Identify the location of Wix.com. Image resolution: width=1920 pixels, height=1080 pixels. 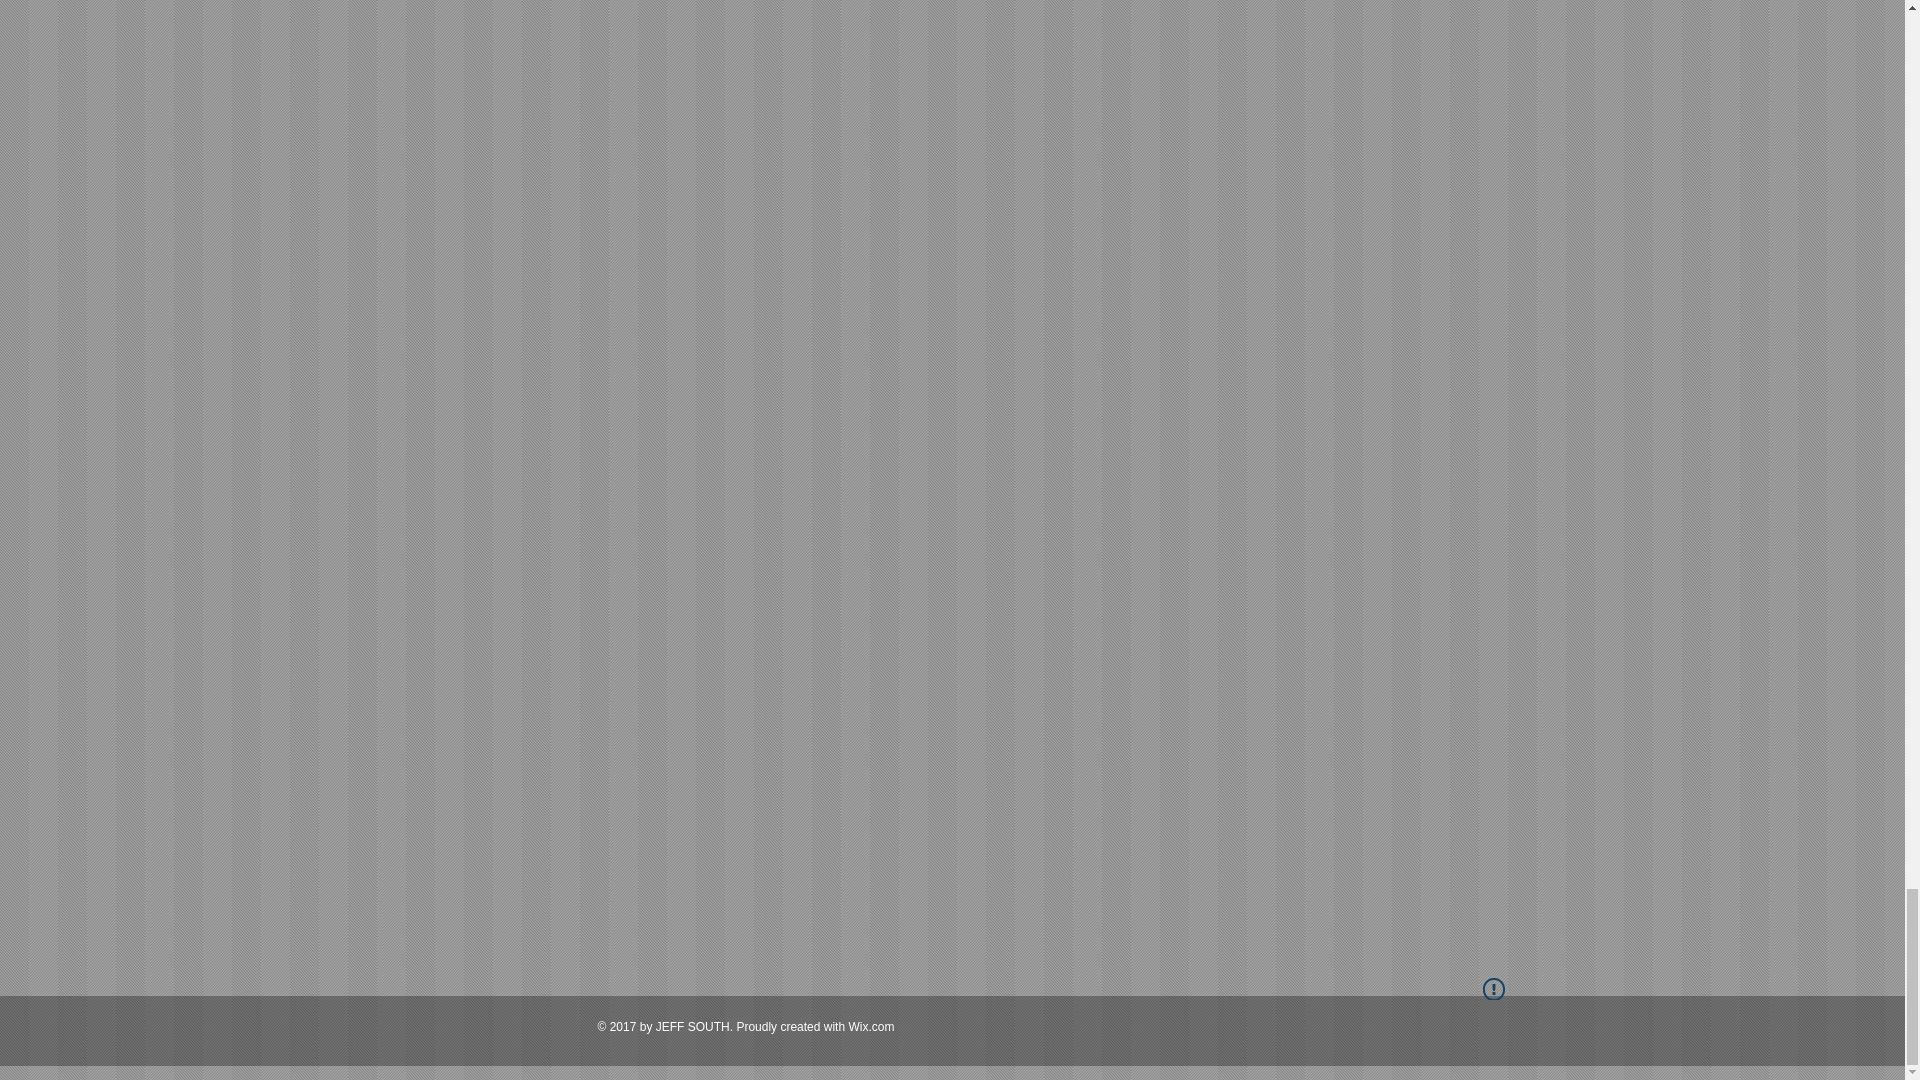
(871, 1026).